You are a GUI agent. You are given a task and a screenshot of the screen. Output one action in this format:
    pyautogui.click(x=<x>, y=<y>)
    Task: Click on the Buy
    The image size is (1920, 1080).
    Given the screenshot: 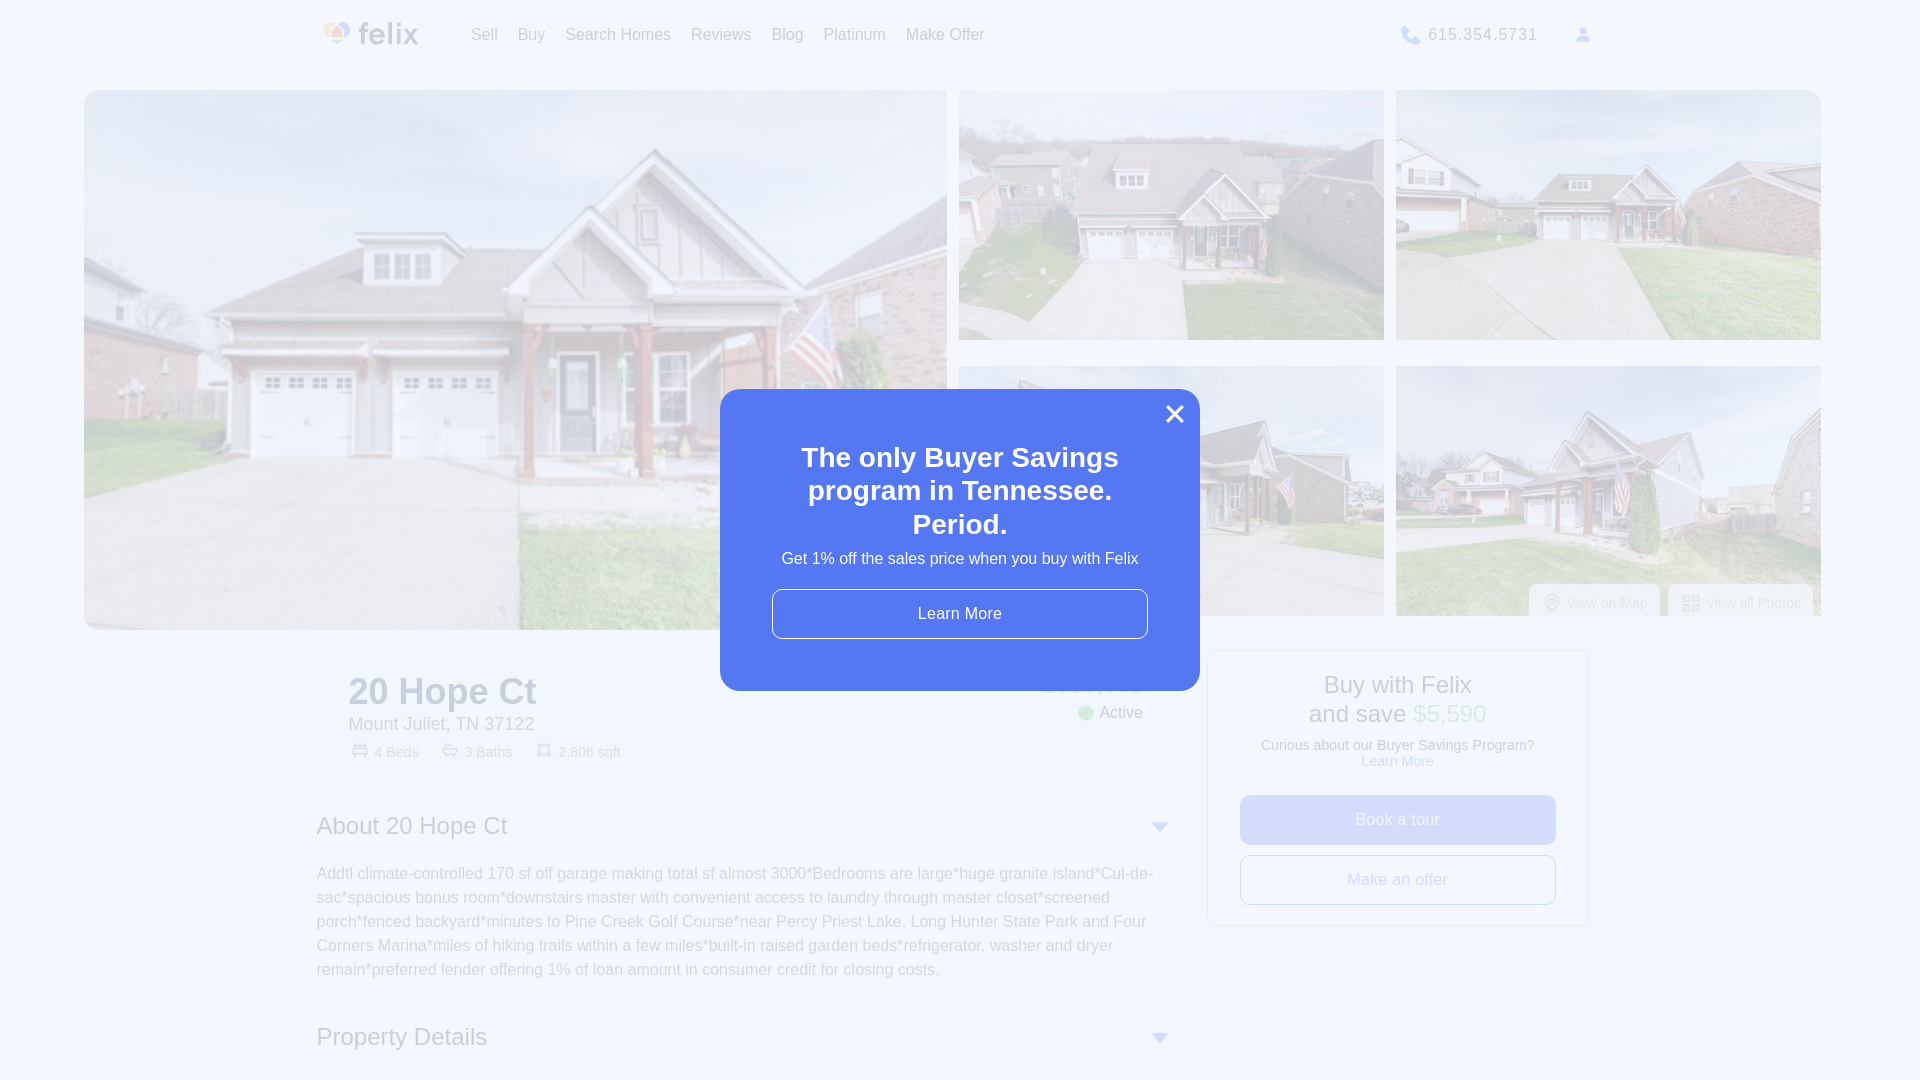 What is the action you would take?
    pyautogui.click(x=532, y=34)
    